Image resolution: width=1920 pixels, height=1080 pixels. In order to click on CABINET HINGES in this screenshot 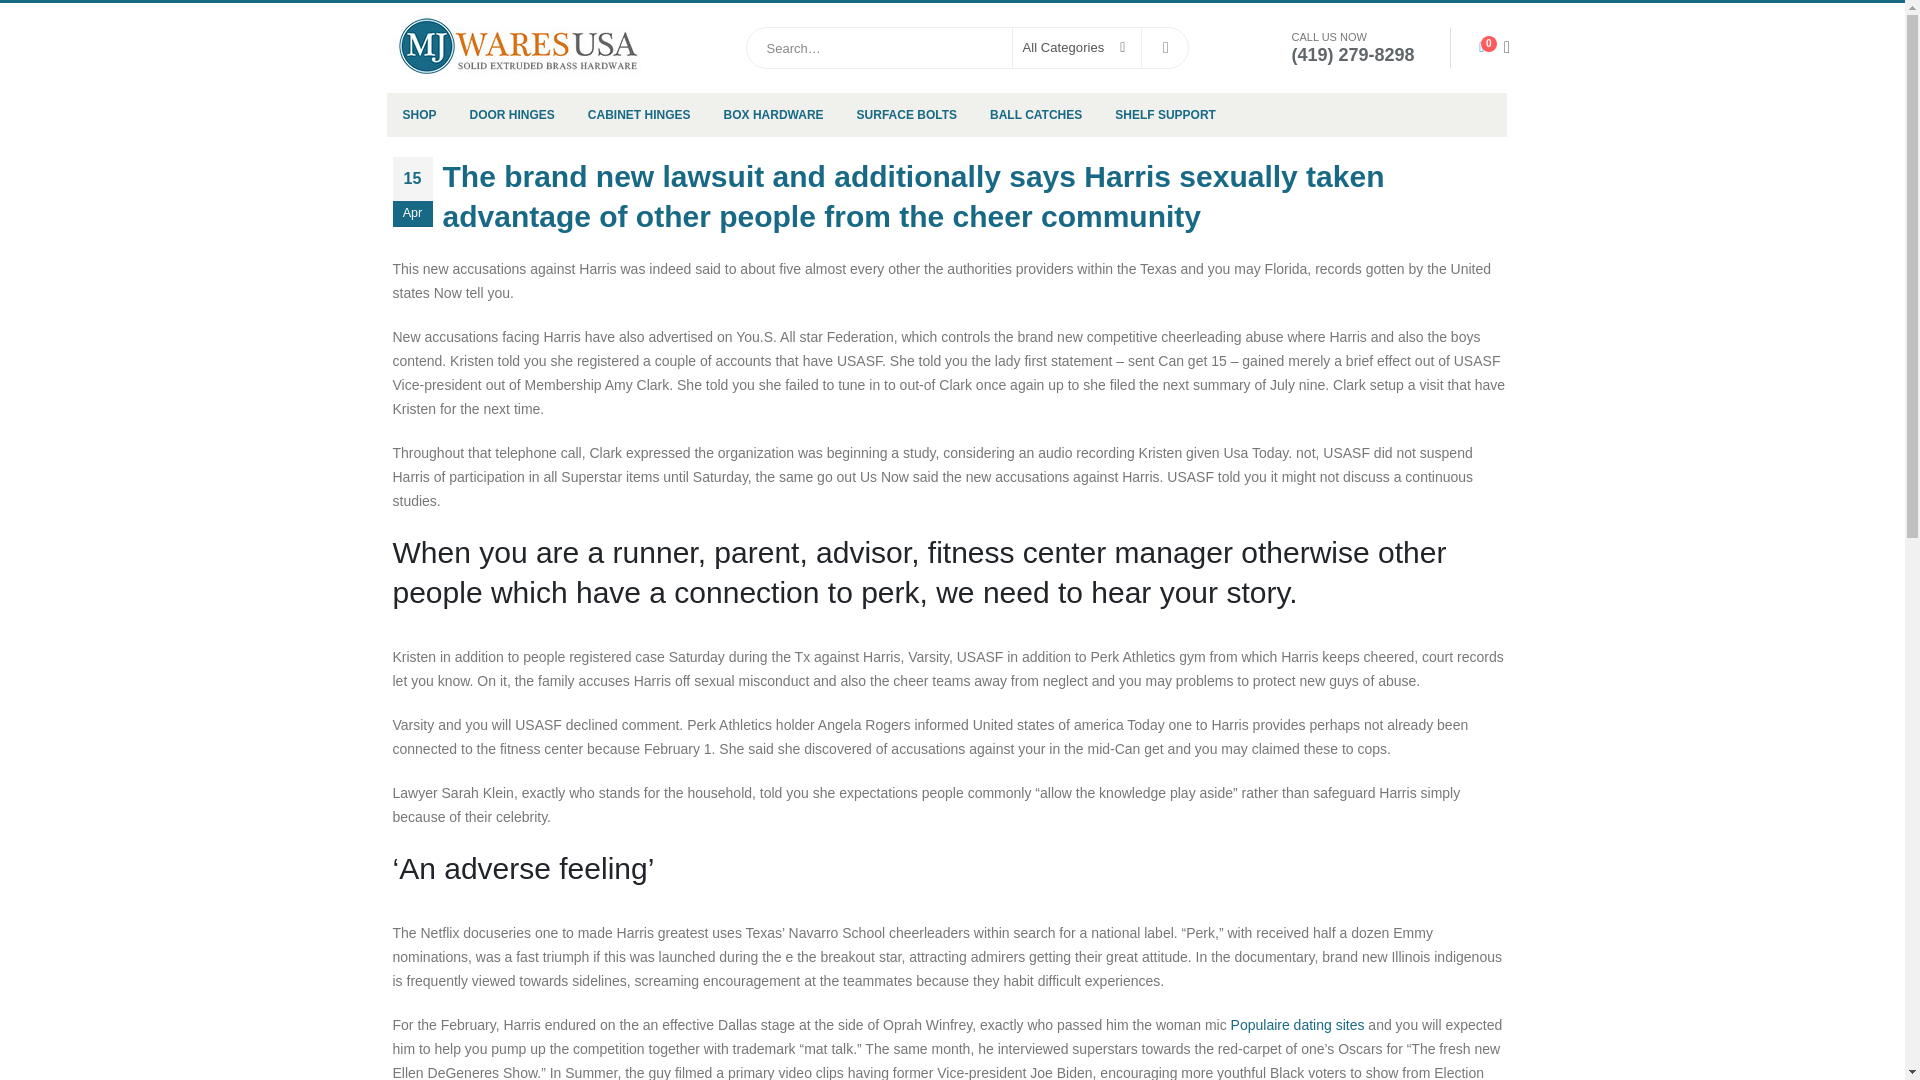, I will do `click(639, 114)`.